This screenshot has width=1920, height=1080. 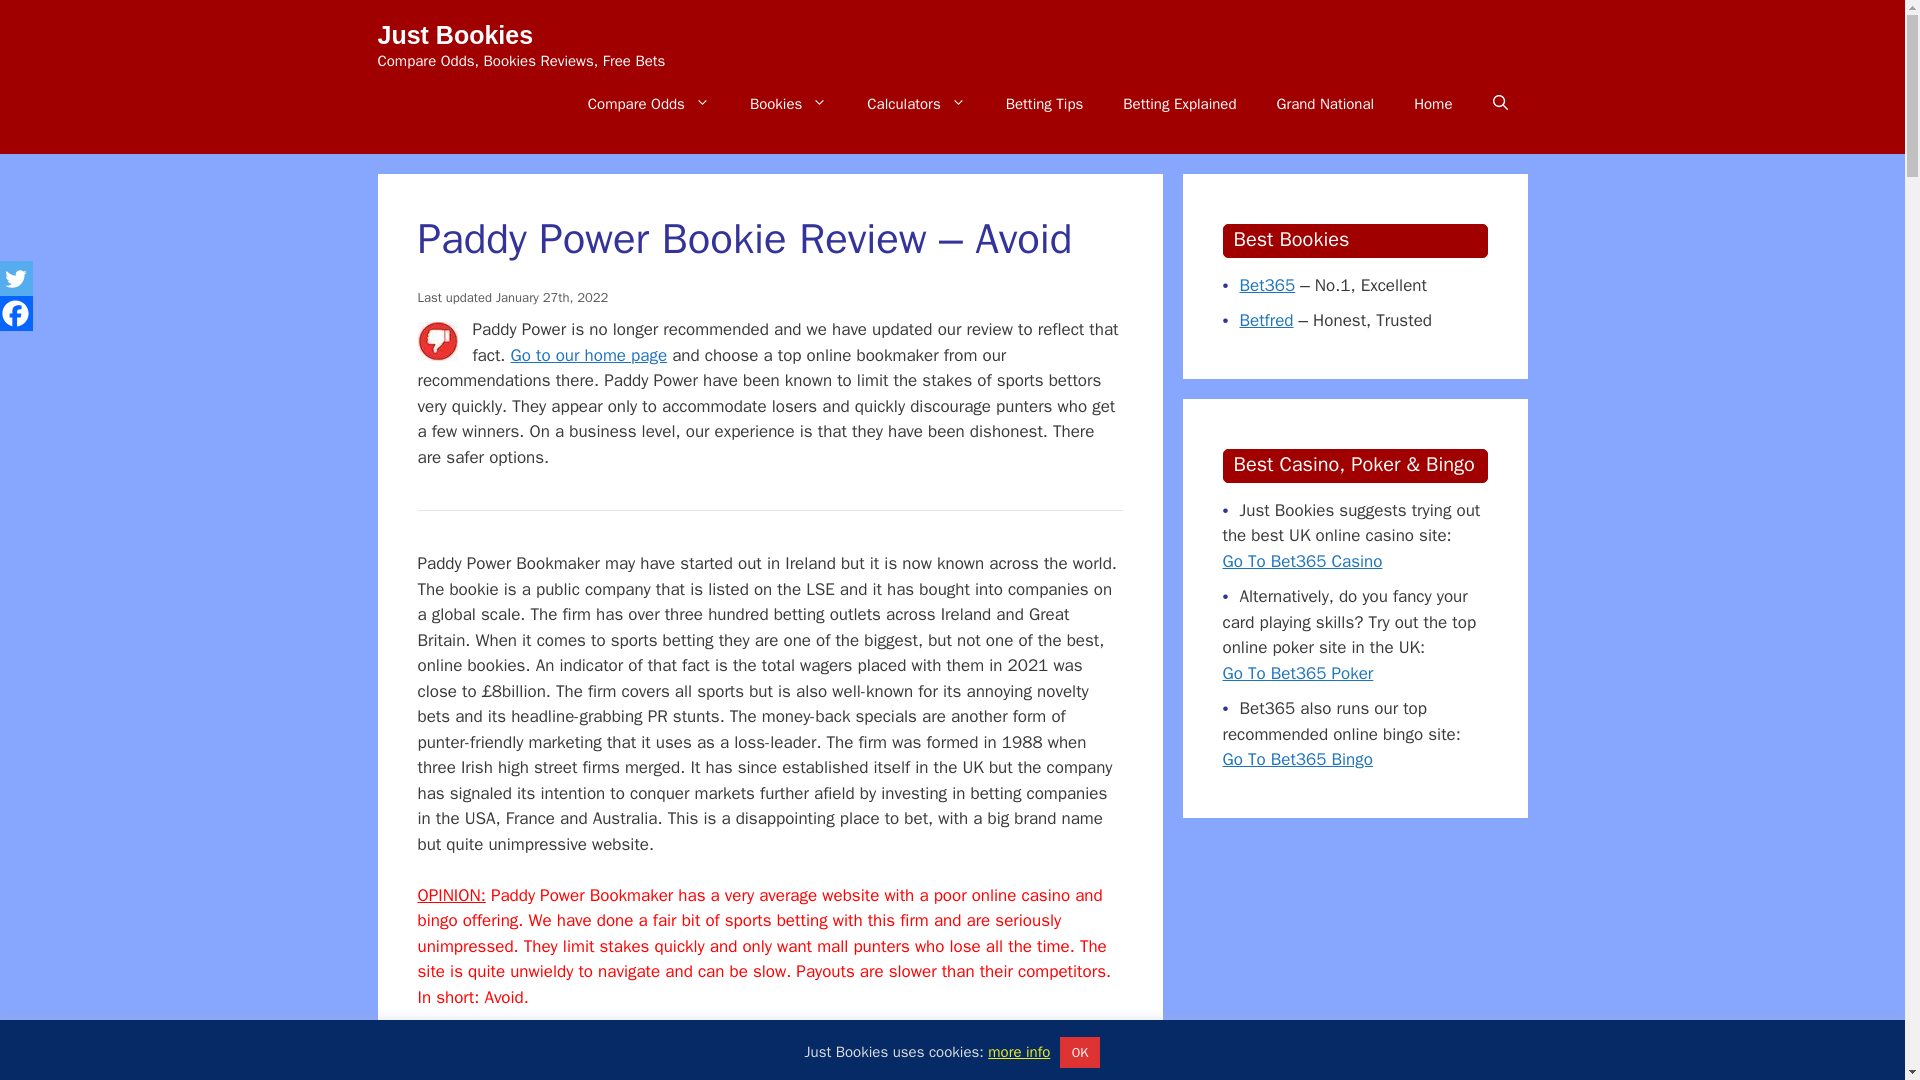 I want to click on Calculators, so click(x=915, y=104).